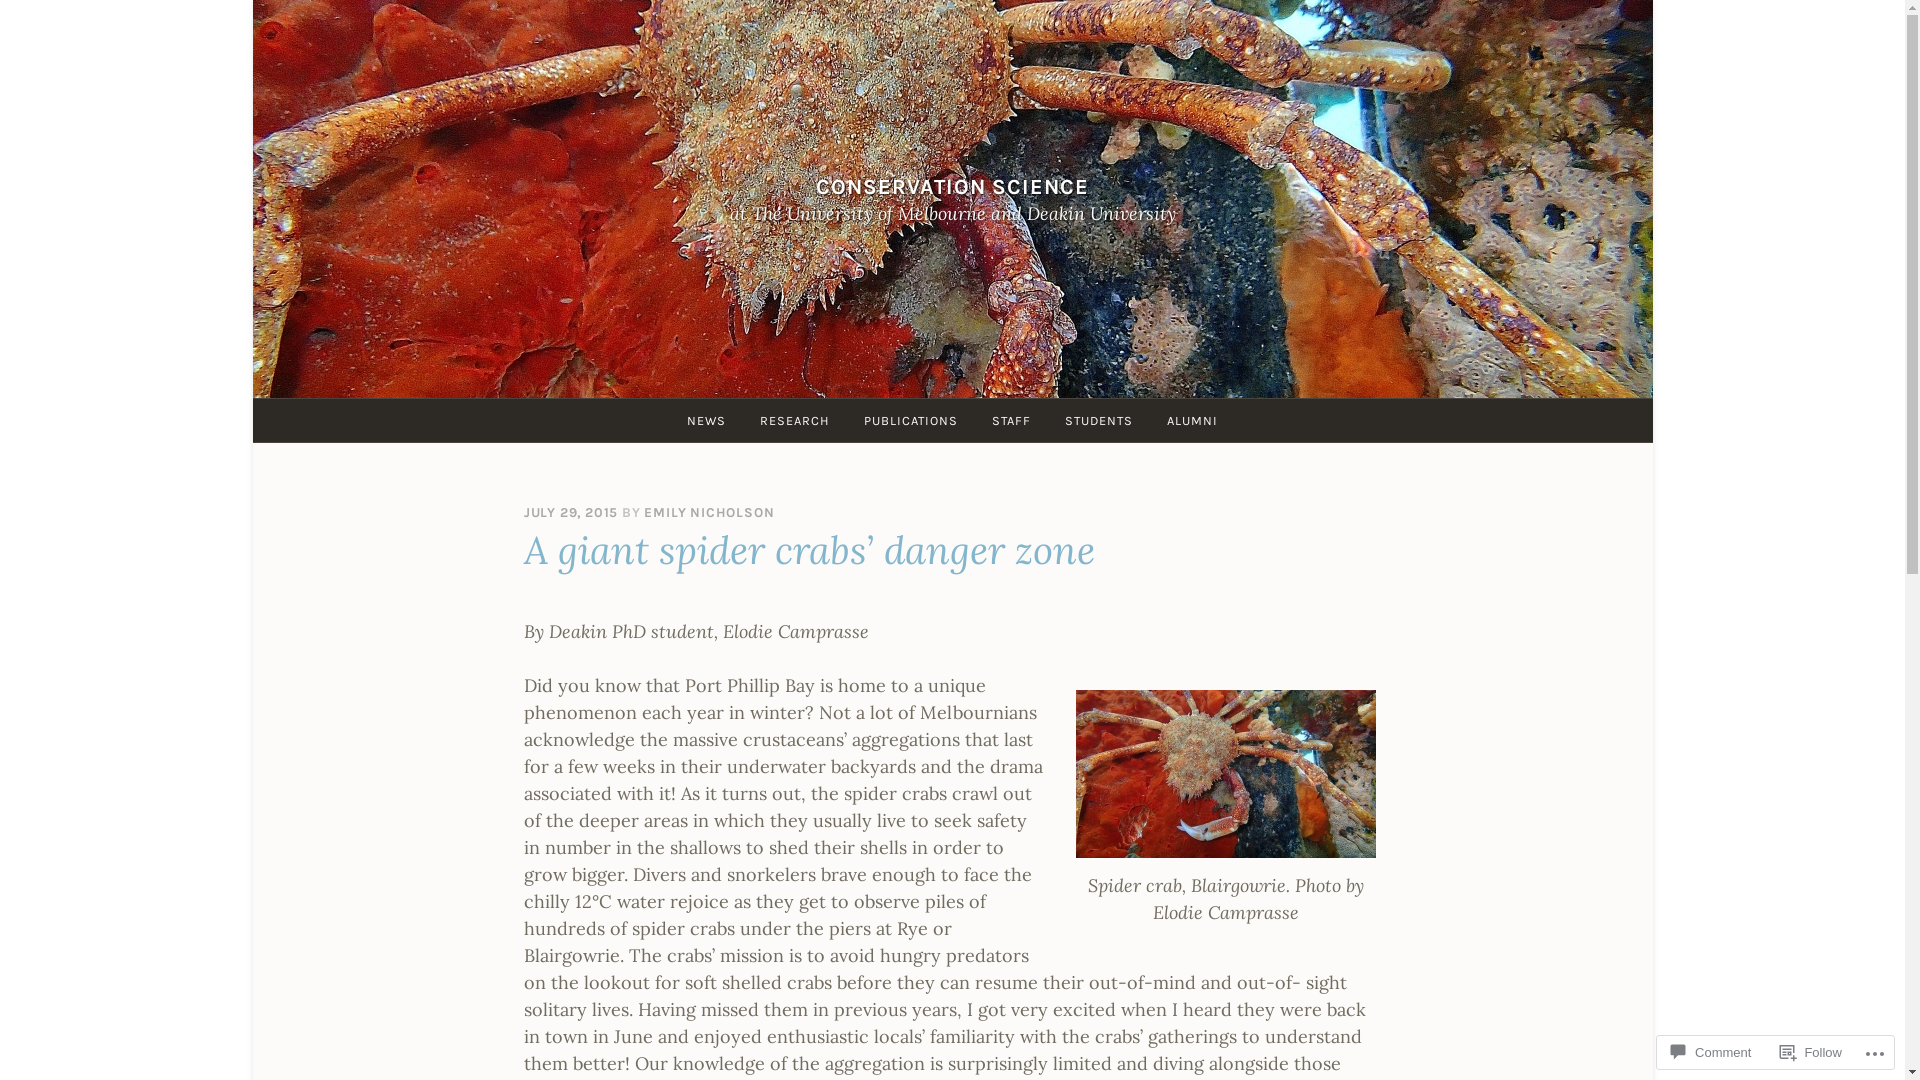  I want to click on ALUMNI, so click(1192, 420).